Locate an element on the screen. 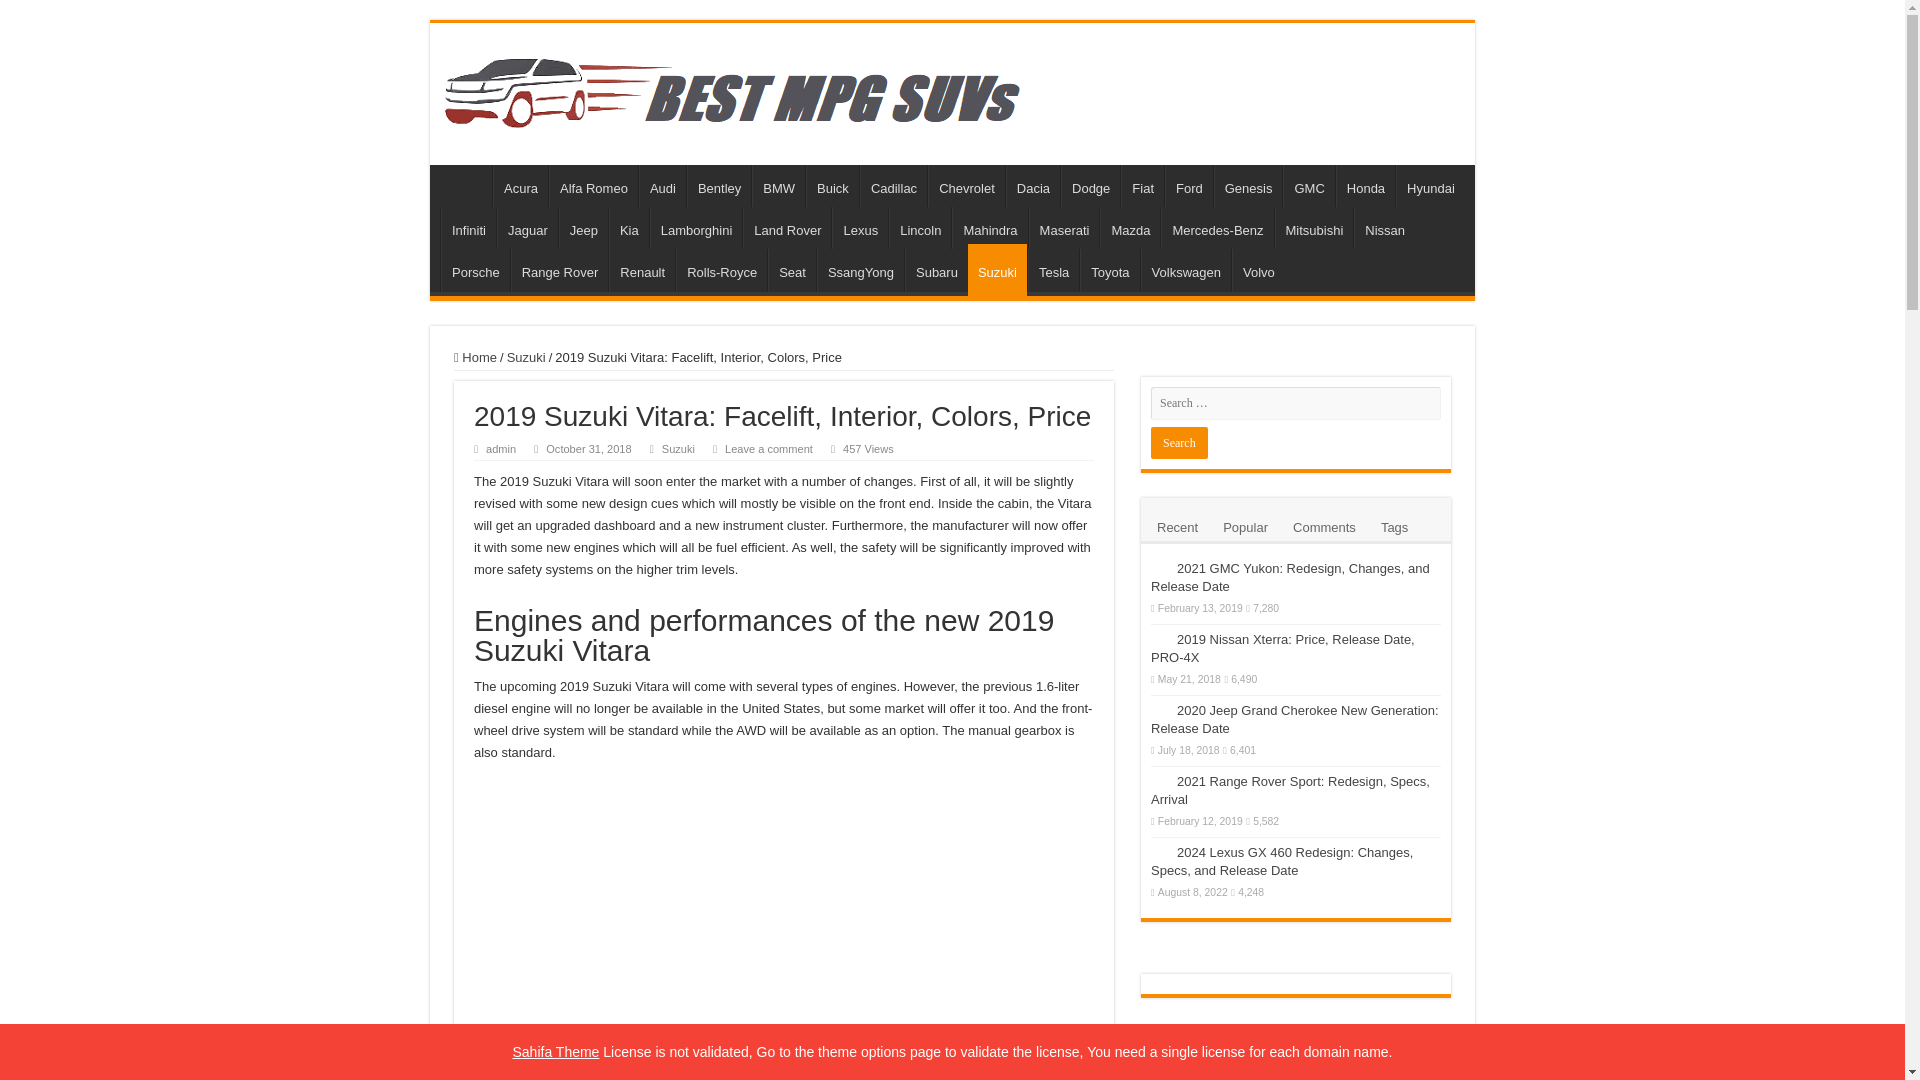 The height and width of the screenshot is (1080, 1920). Seat is located at coordinates (792, 270).